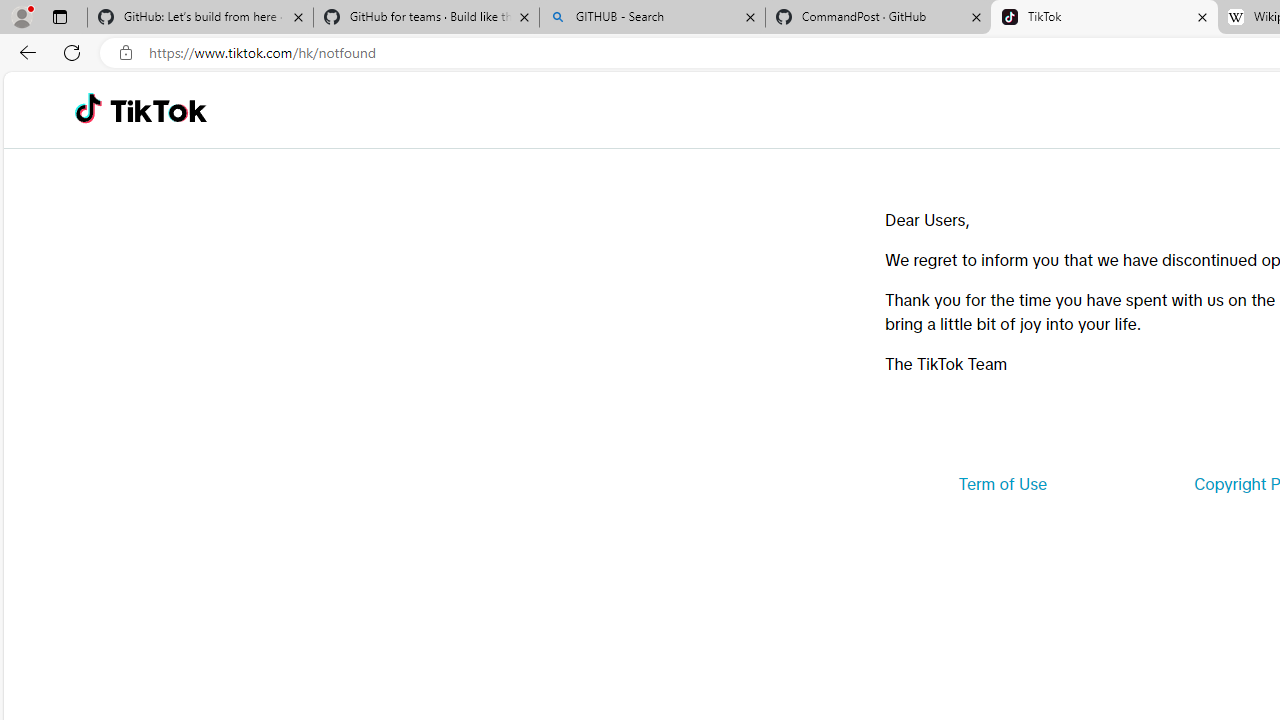 This screenshot has width=1280, height=720. Describe the element at coordinates (24, 52) in the screenshot. I see `Back` at that location.